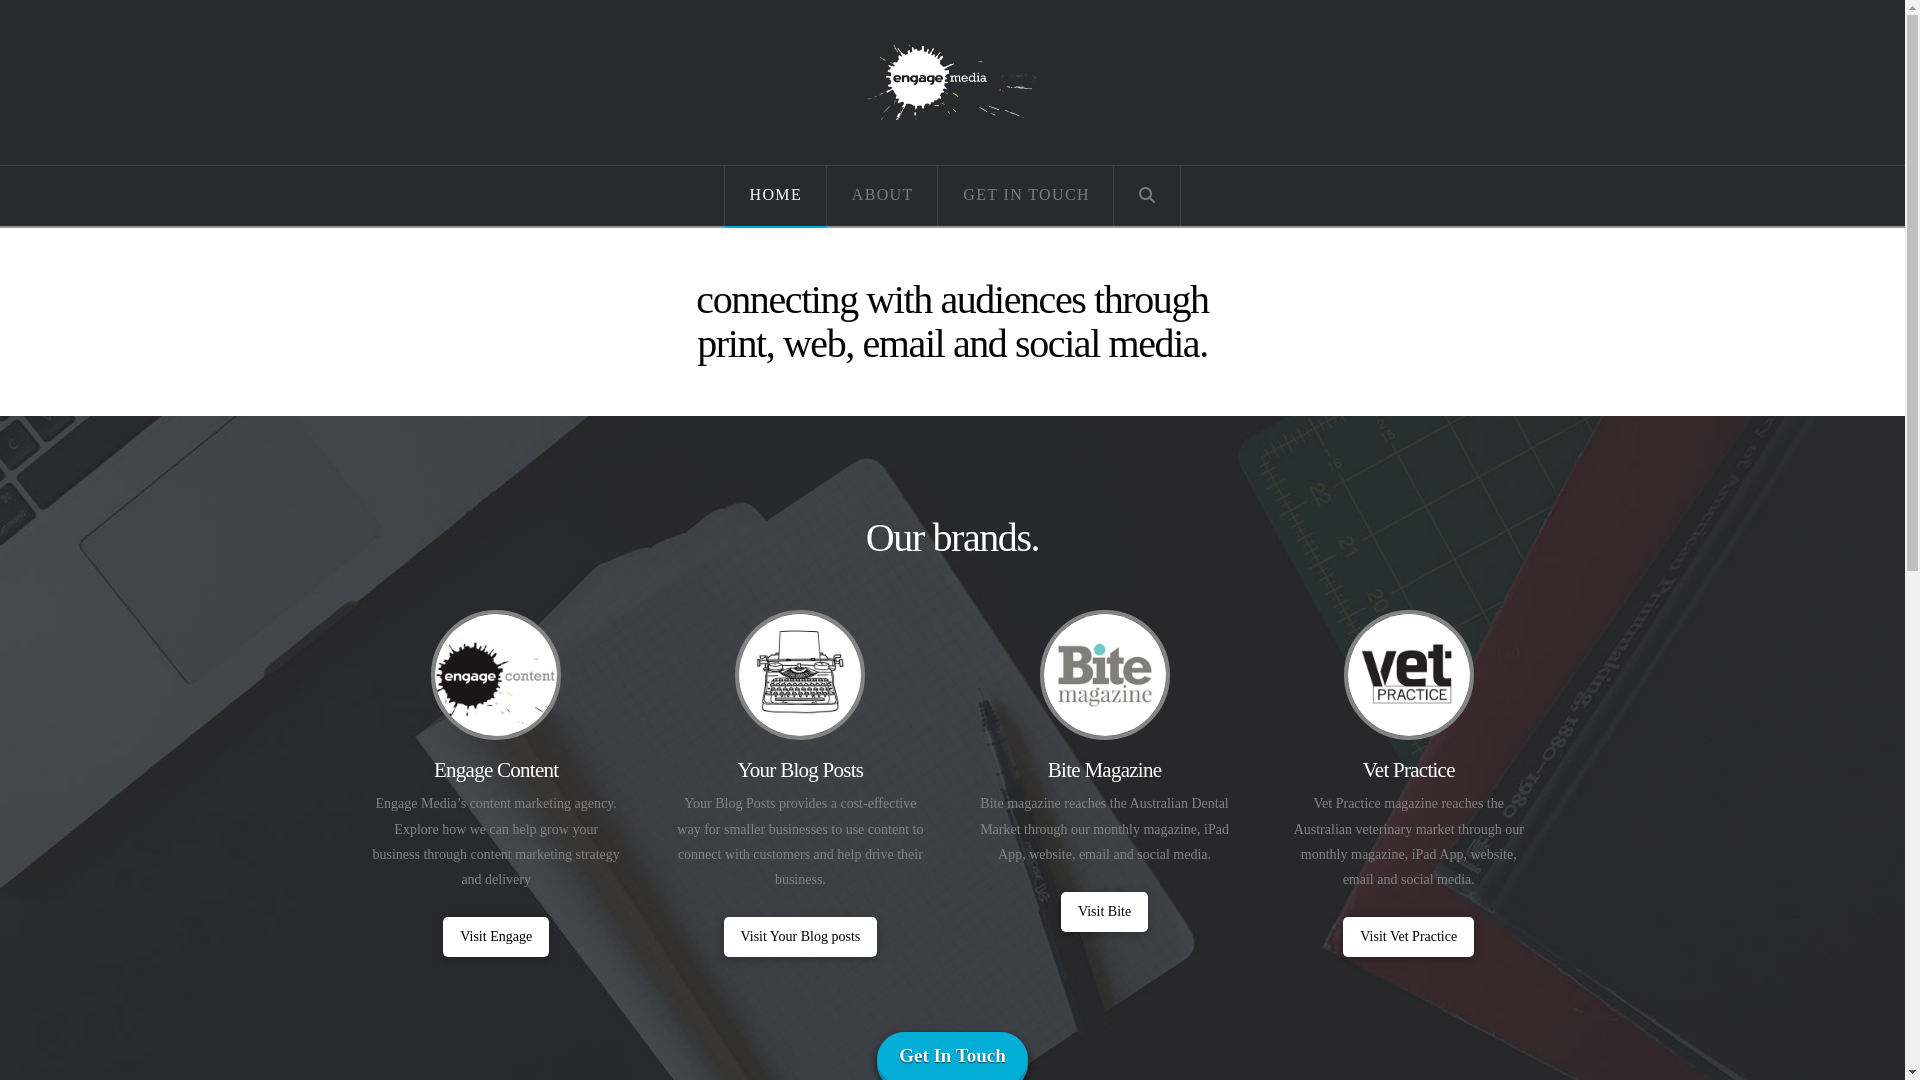 The height and width of the screenshot is (1080, 1920). I want to click on Visit Vet Practice, so click(1408, 937).